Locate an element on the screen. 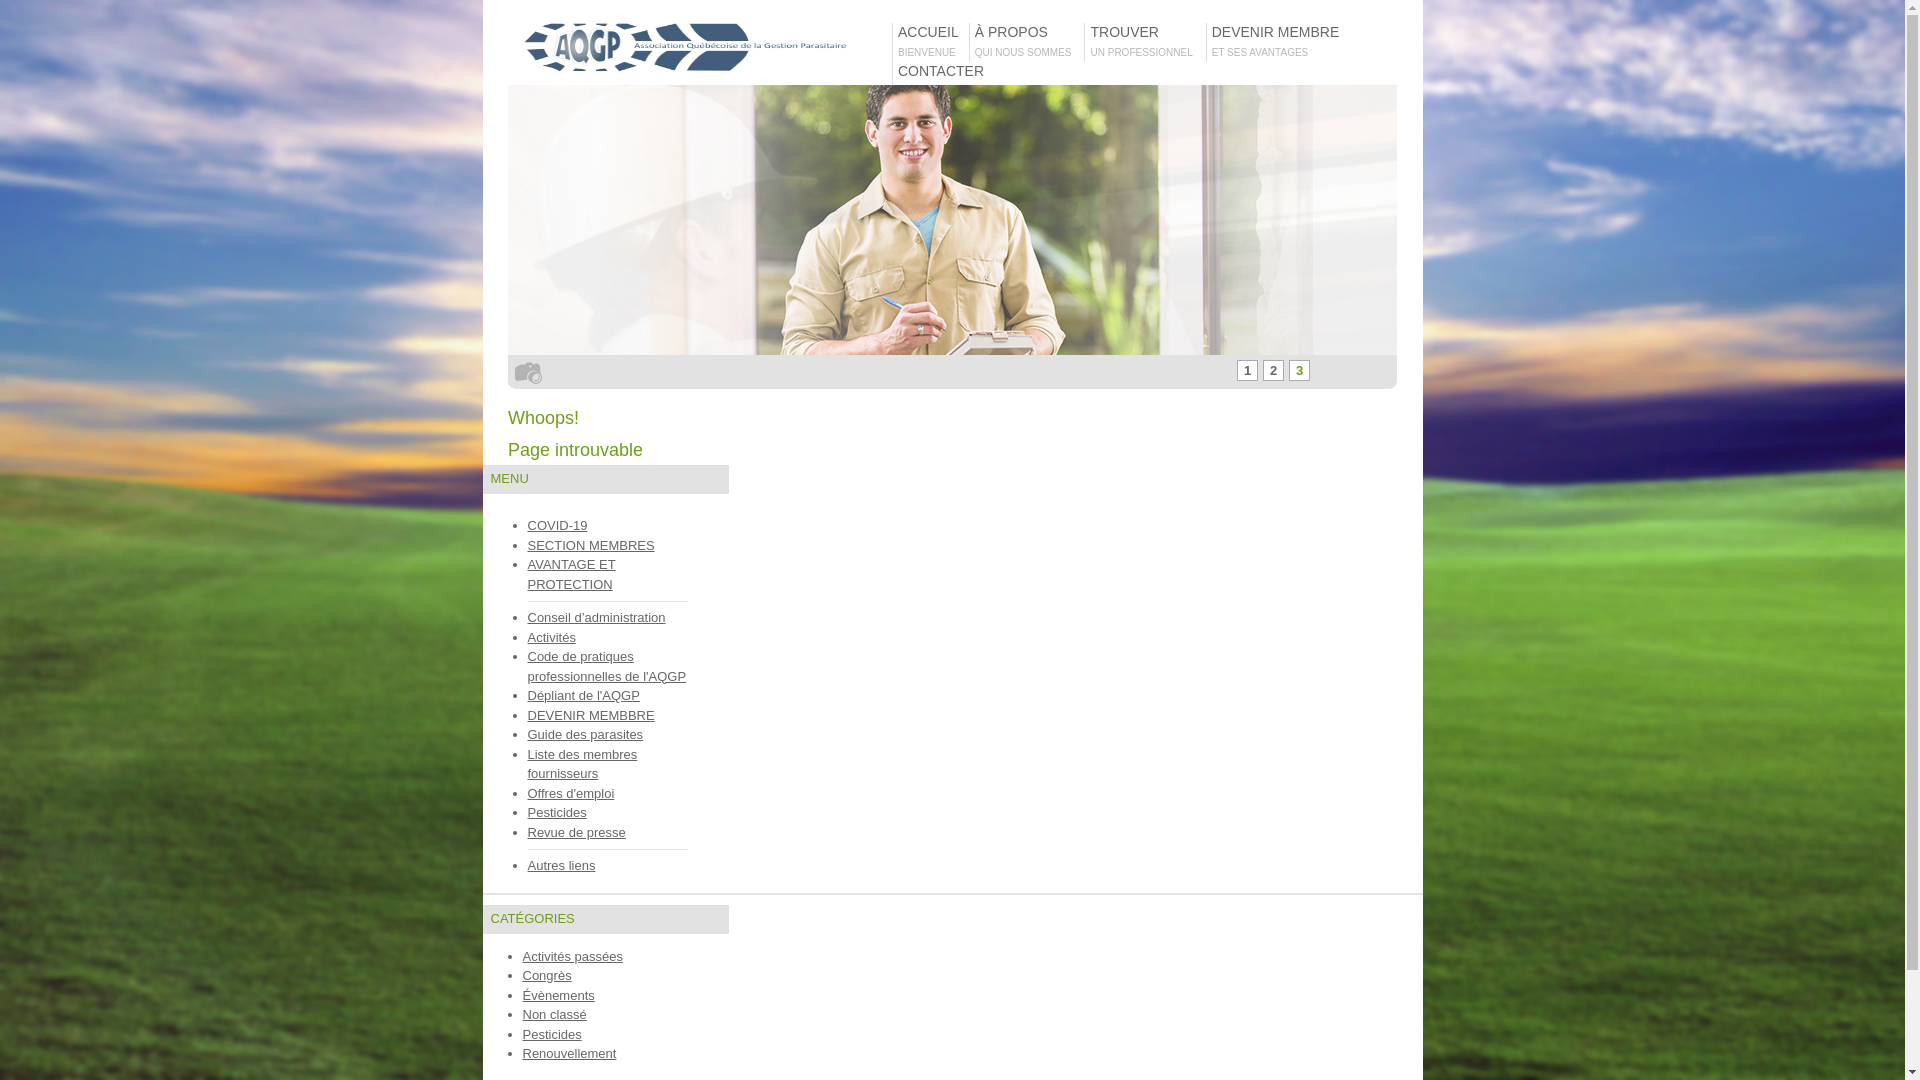 This screenshot has height=1080, width=1920. 3 is located at coordinates (1300, 370).